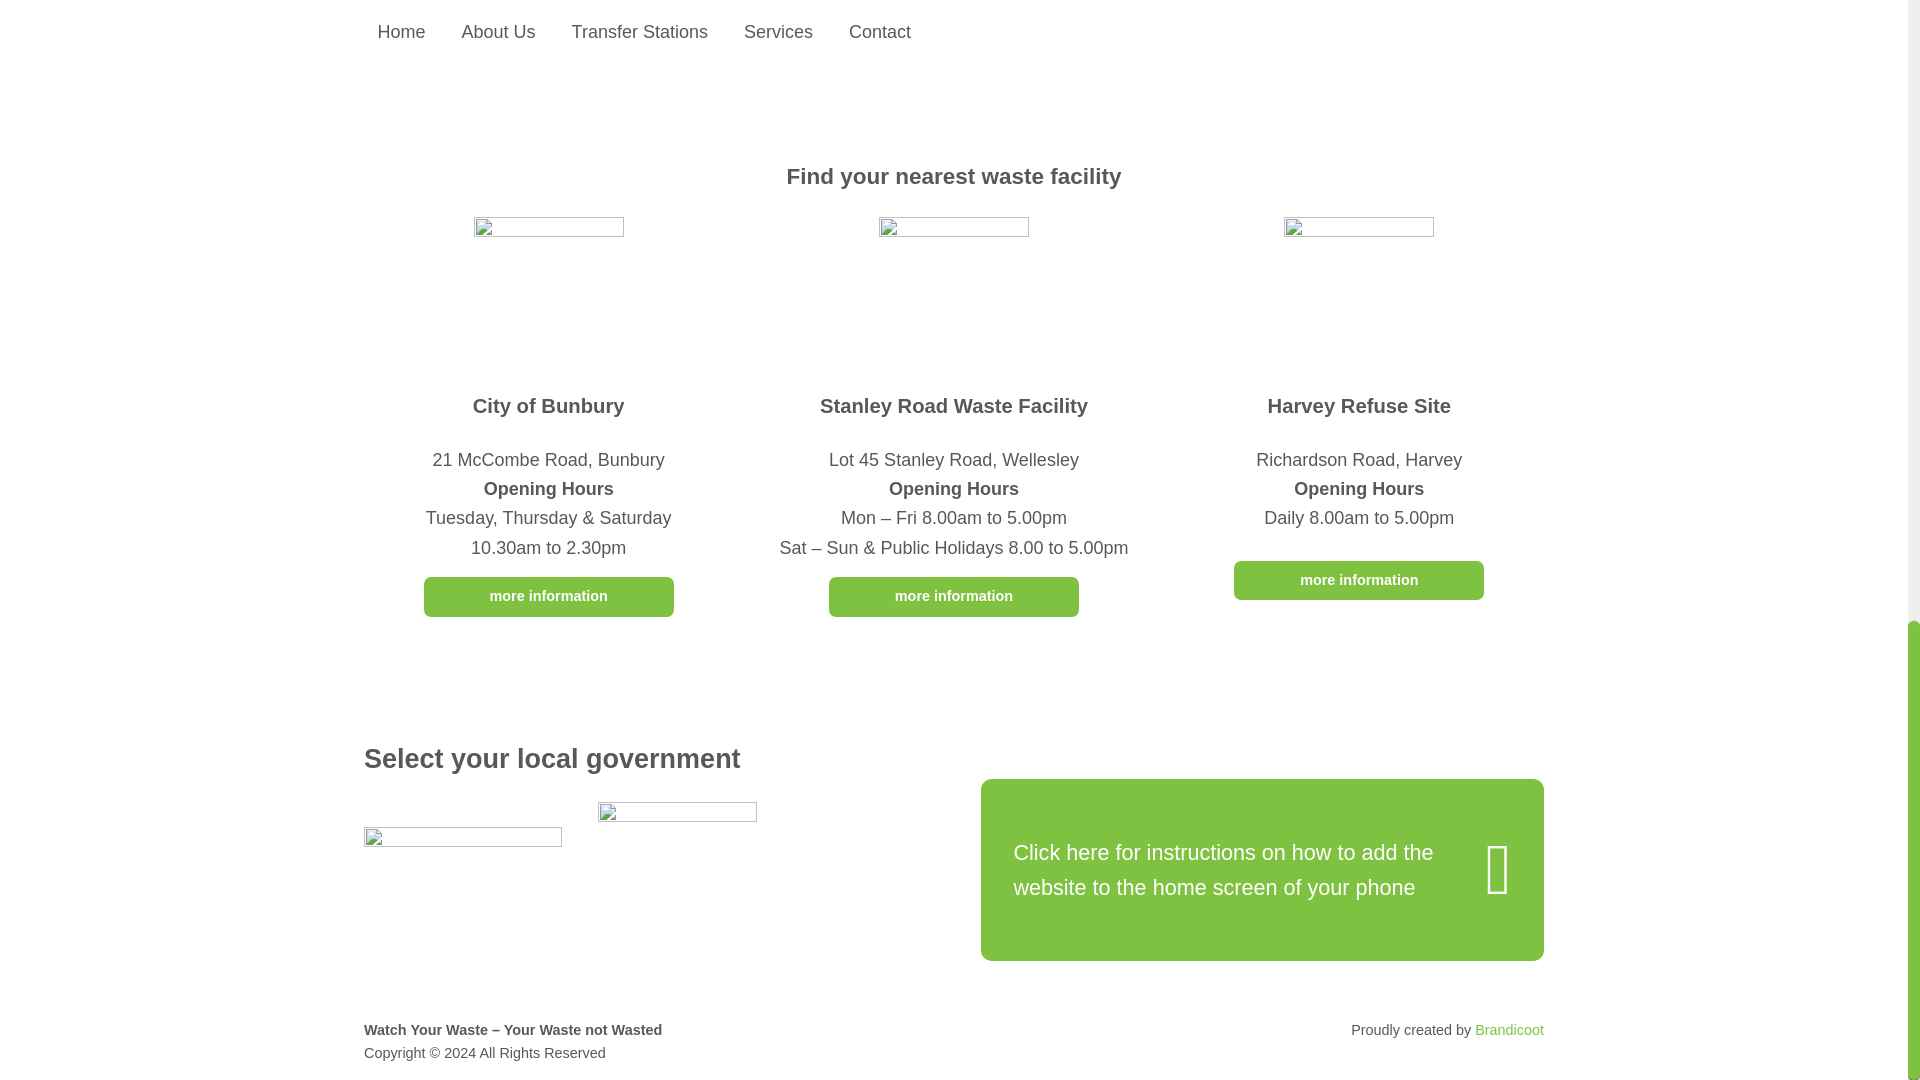 Image resolution: width=1920 pixels, height=1080 pixels. What do you see at coordinates (1508, 1029) in the screenshot?
I see `Brandicoot` at bounding box center [1508, 1029].